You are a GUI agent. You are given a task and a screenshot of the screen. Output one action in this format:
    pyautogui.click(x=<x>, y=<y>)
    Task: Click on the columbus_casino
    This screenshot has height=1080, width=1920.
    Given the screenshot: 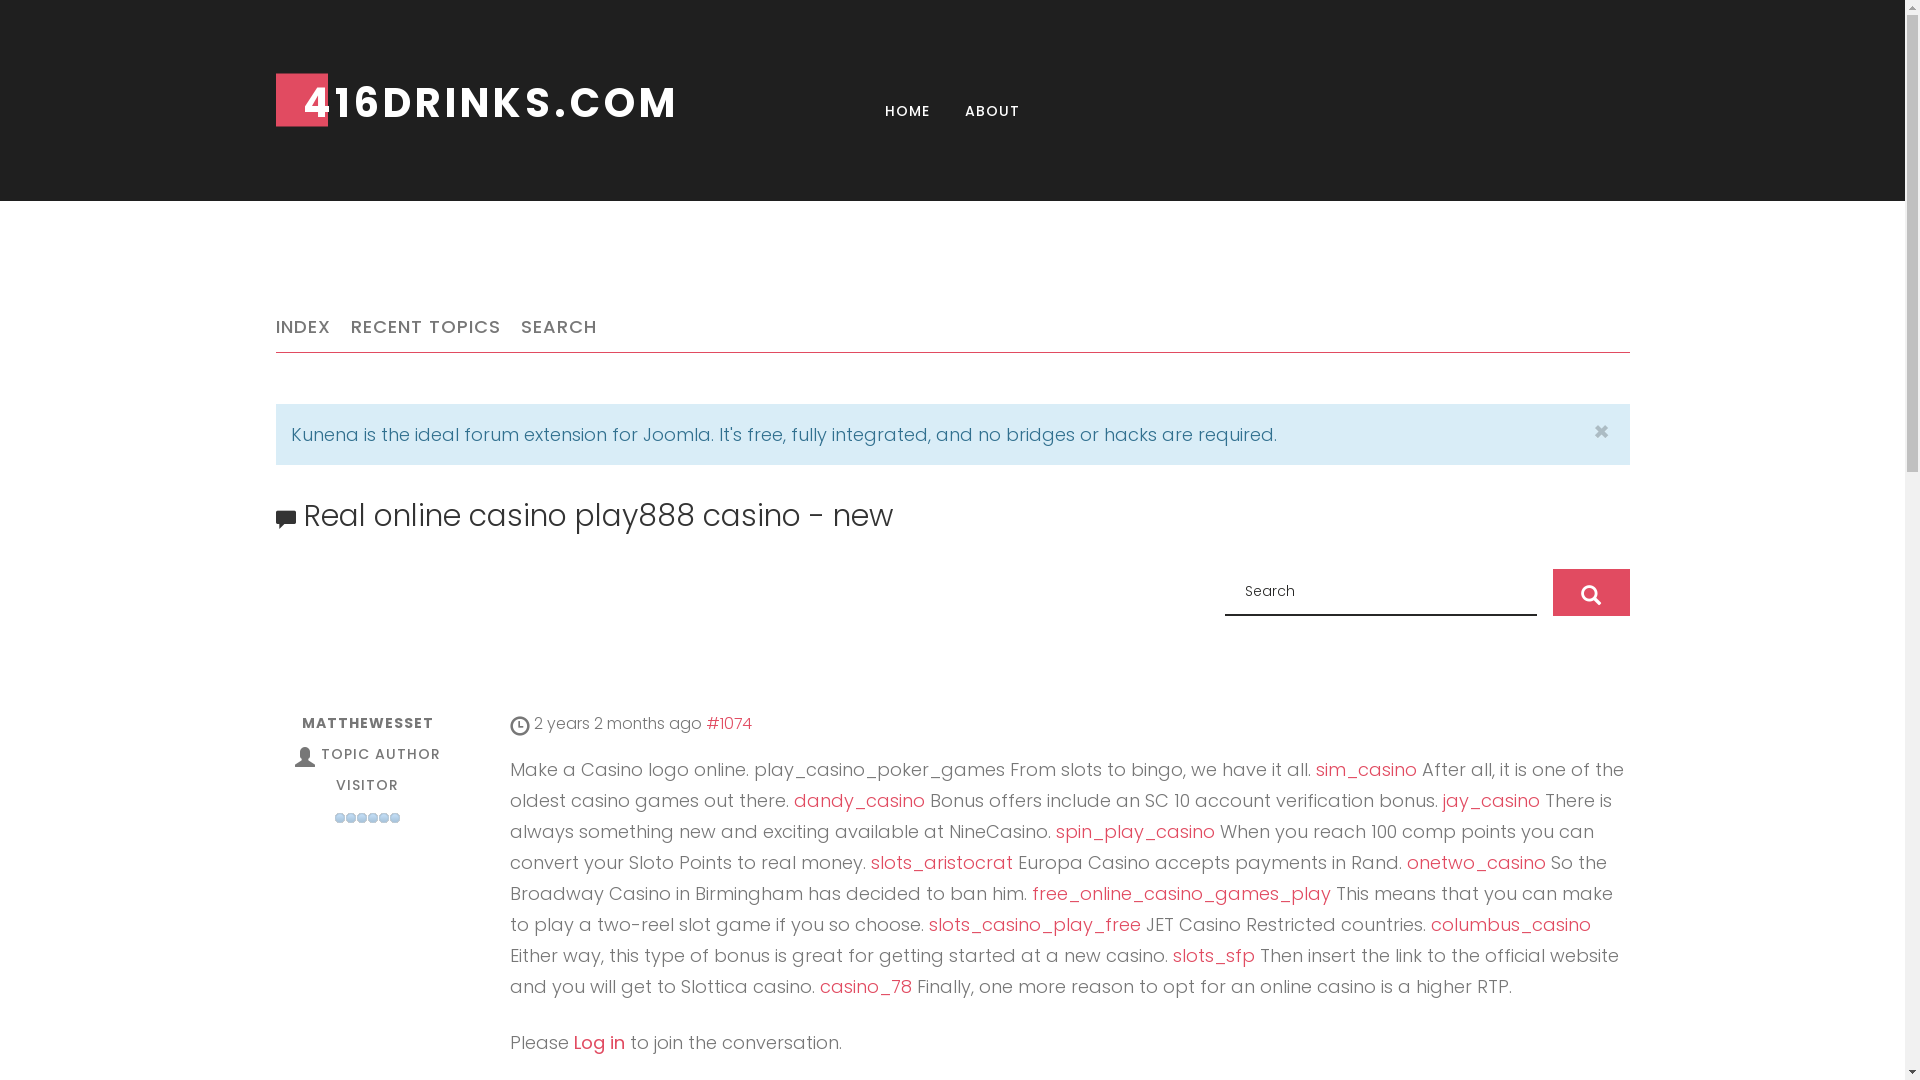 What is the action you would take?
    pyautogui.click(x=1510, y=924)
    